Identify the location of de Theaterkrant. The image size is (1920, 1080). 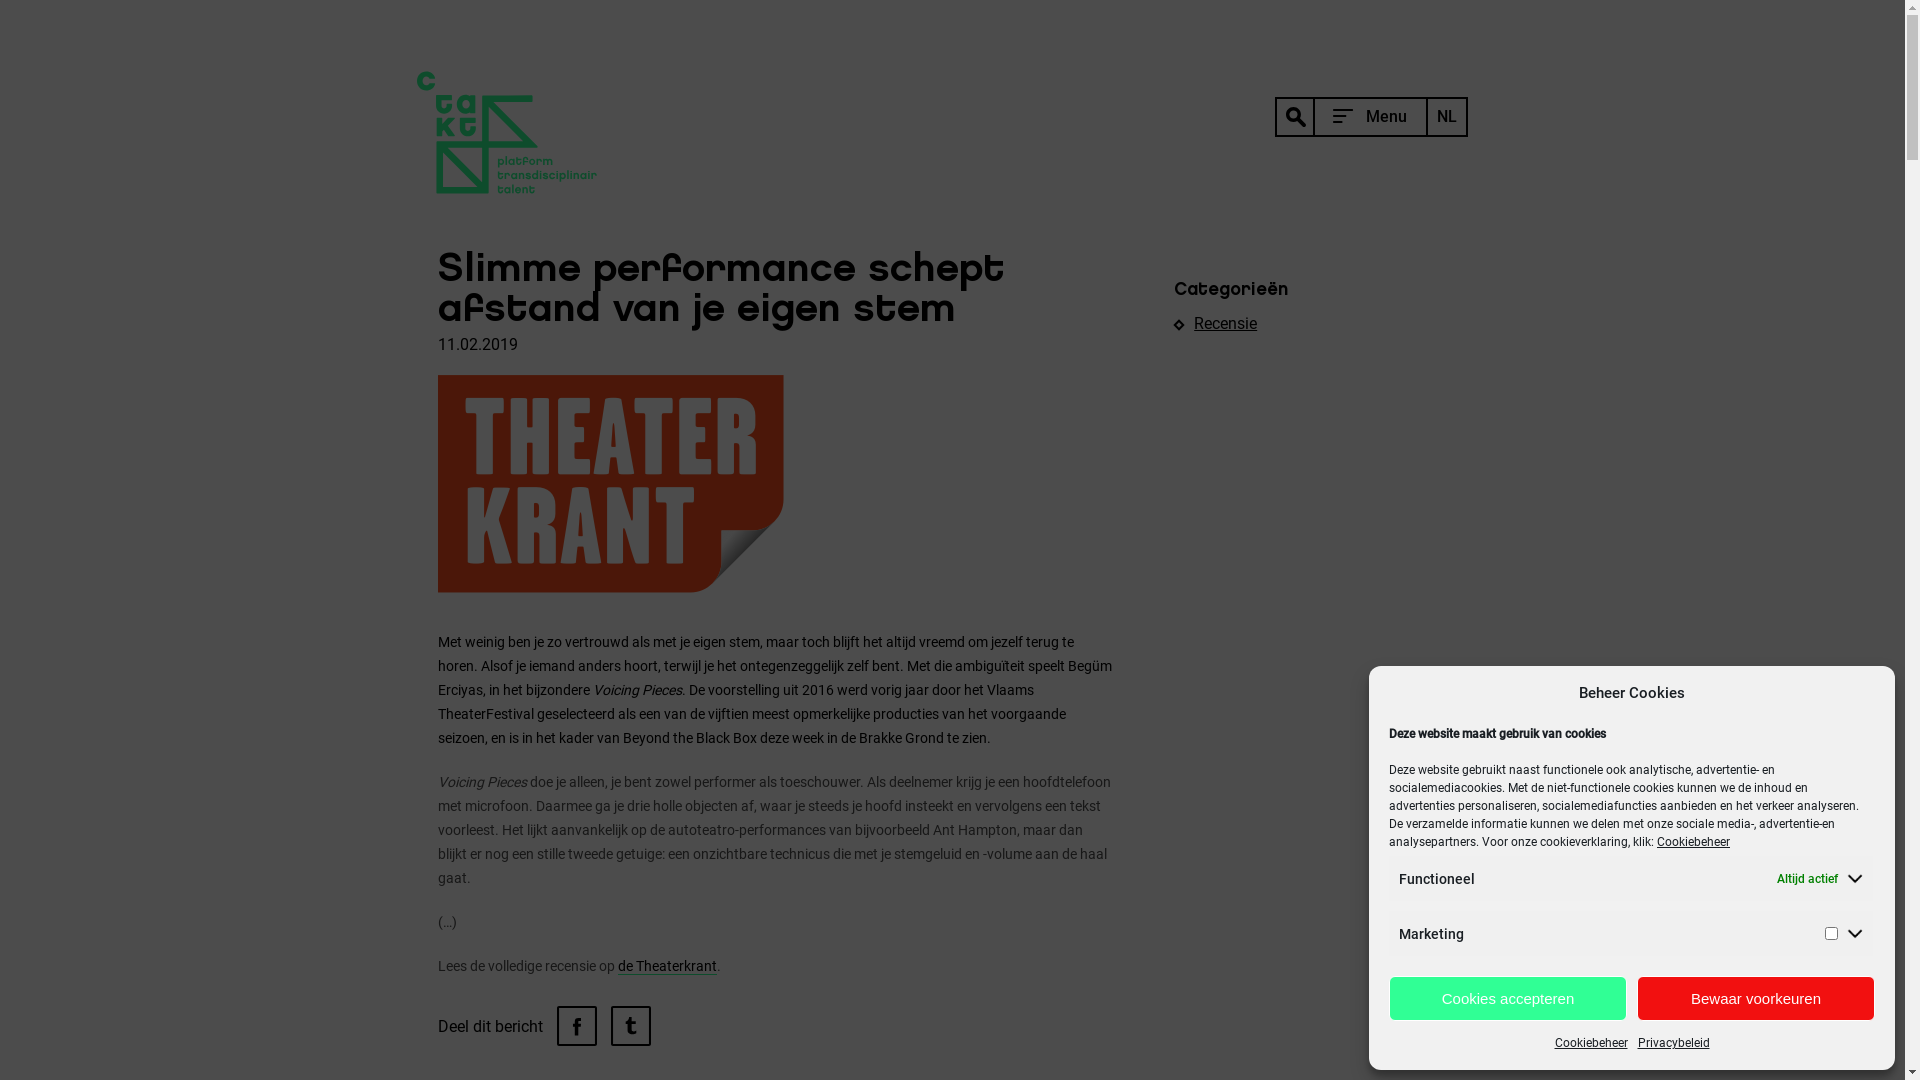
(668, 966).